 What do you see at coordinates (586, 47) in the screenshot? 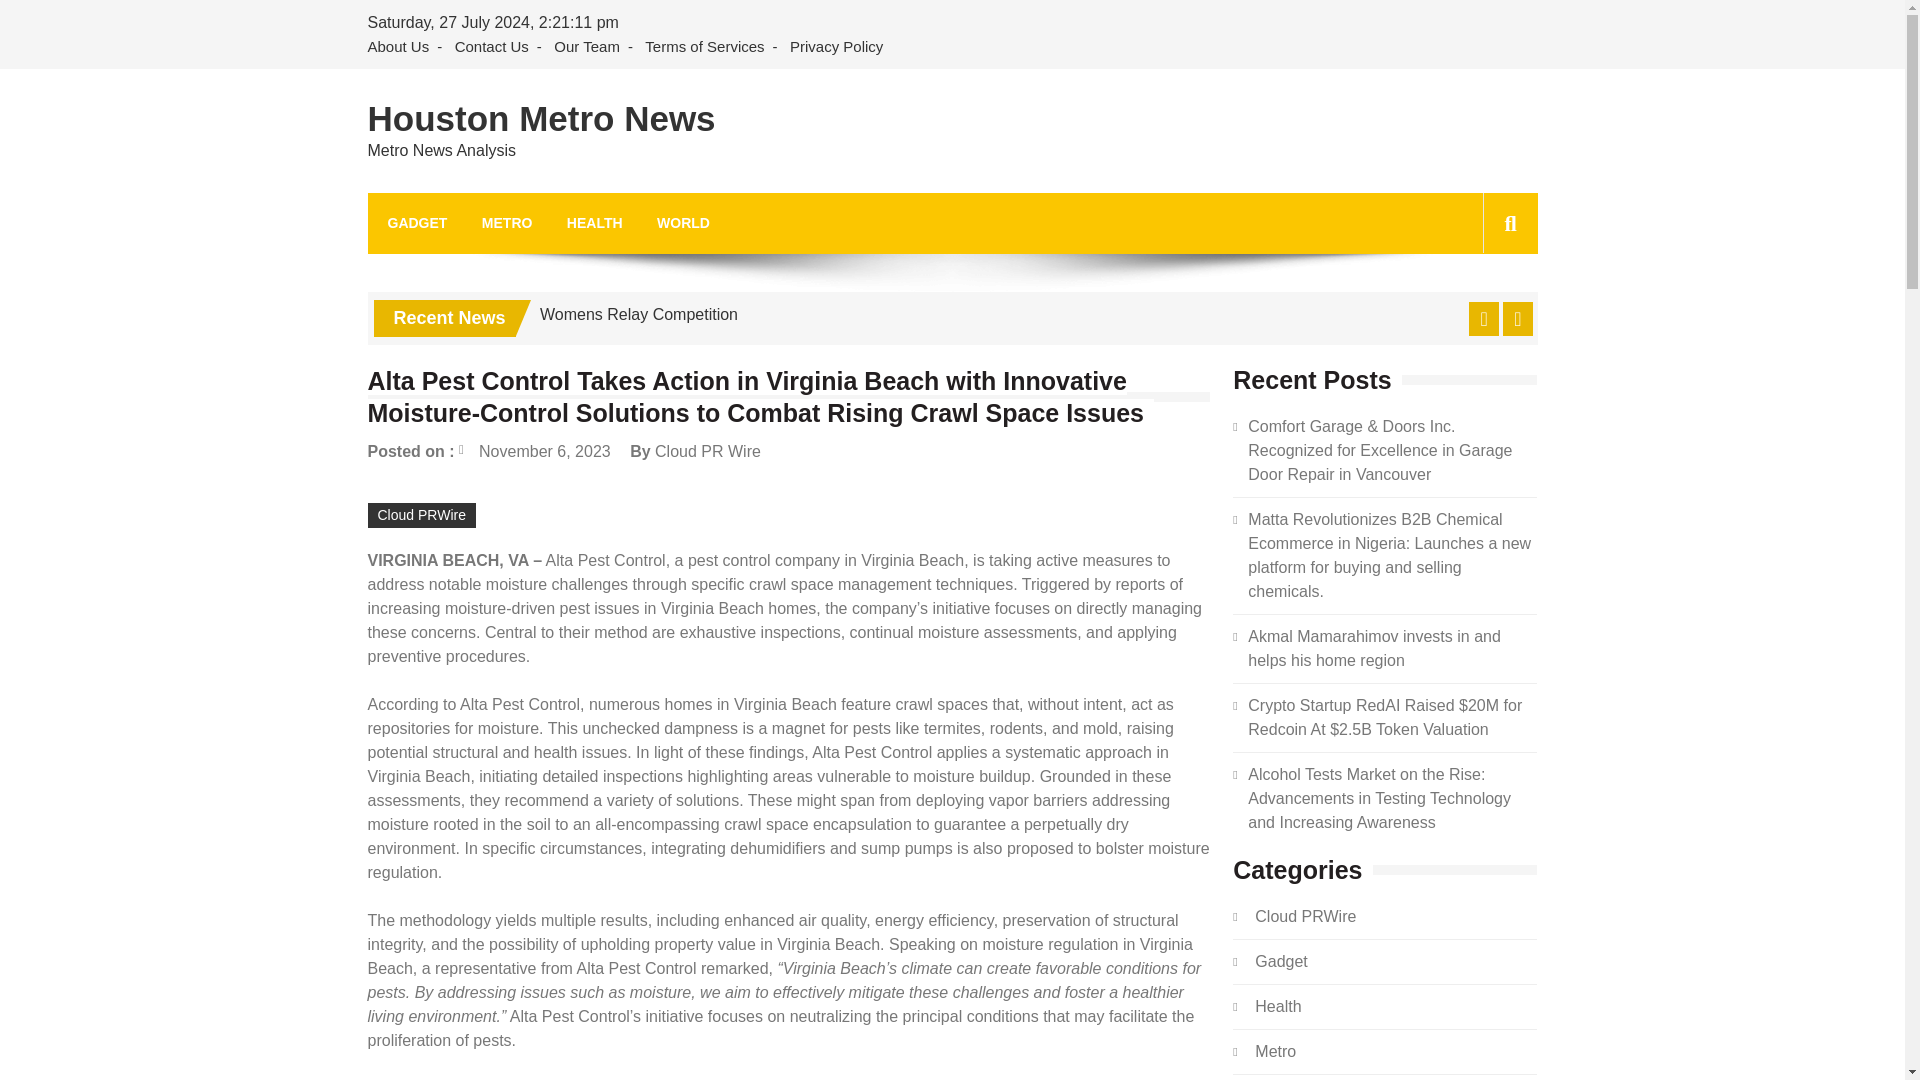
I see `Our Team` at bounding box center [586, 47].